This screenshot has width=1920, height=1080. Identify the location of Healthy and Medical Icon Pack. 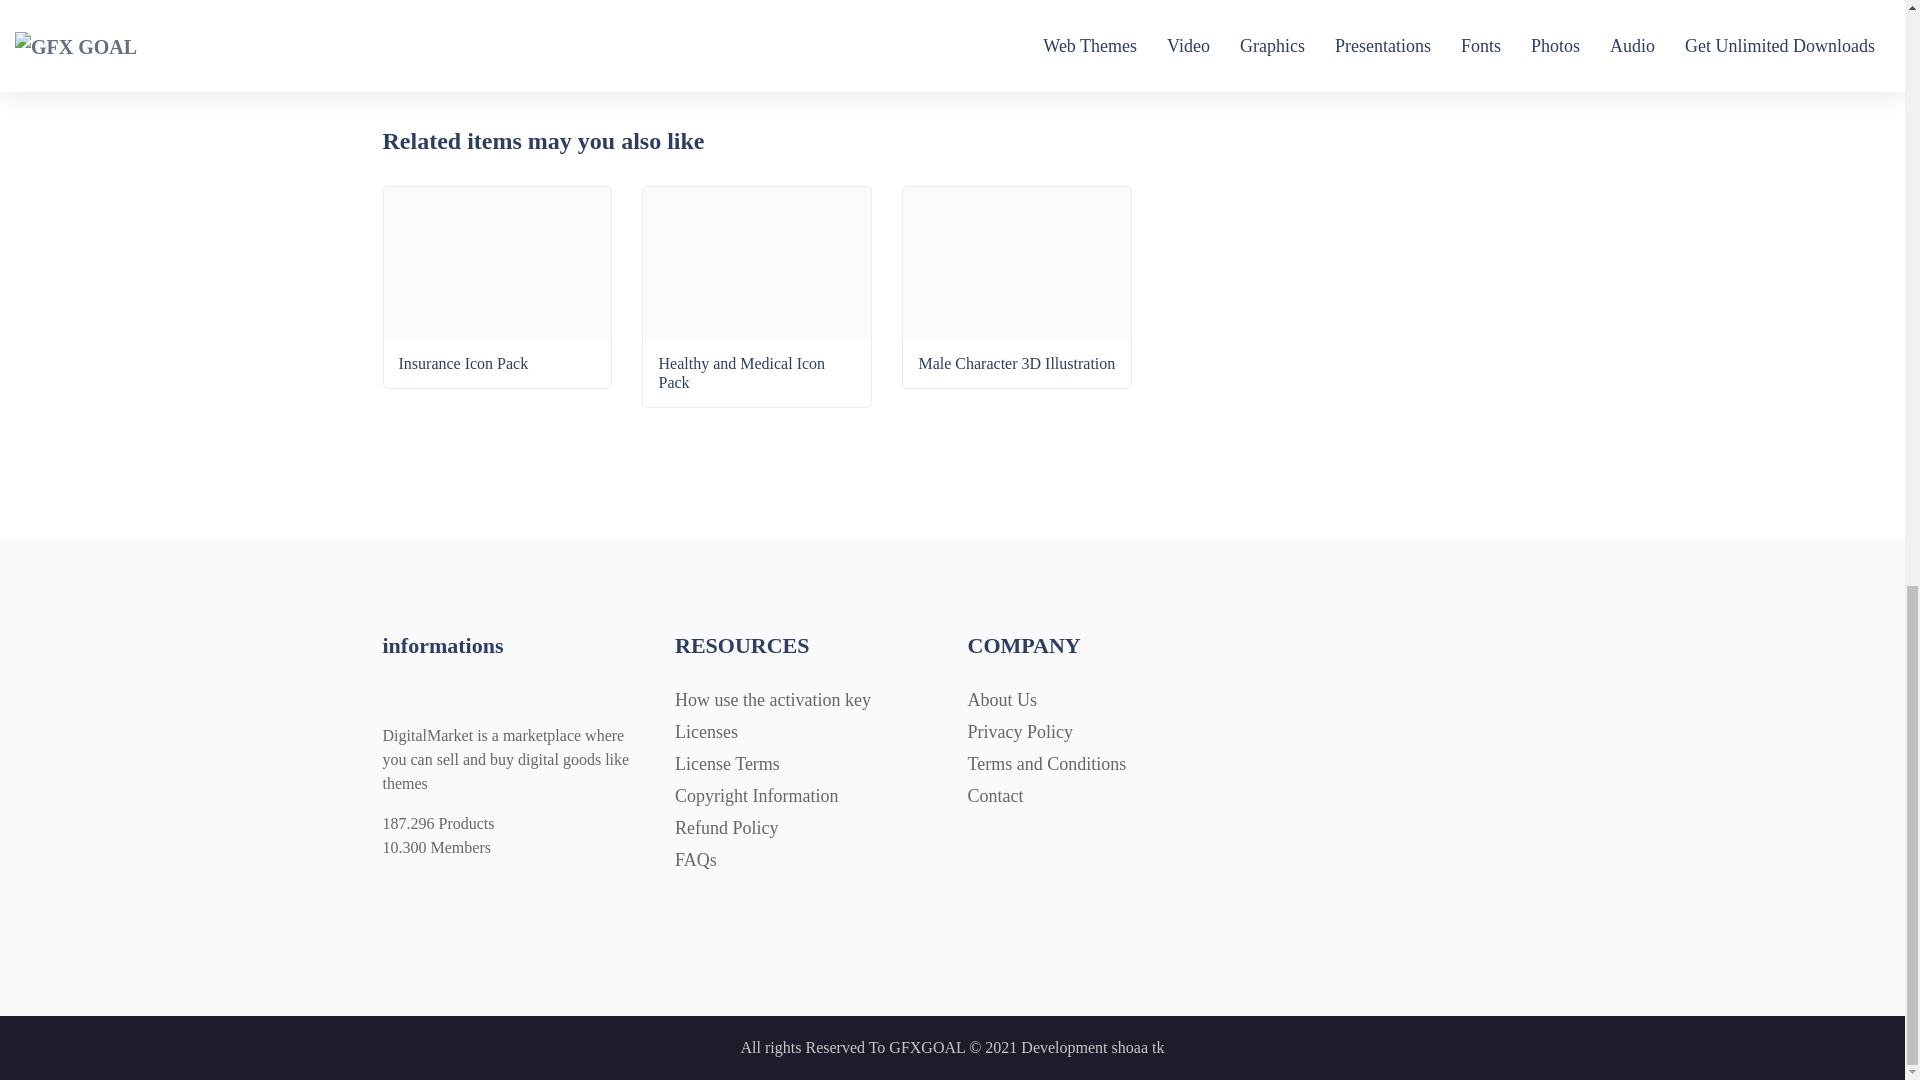
(757, 329).